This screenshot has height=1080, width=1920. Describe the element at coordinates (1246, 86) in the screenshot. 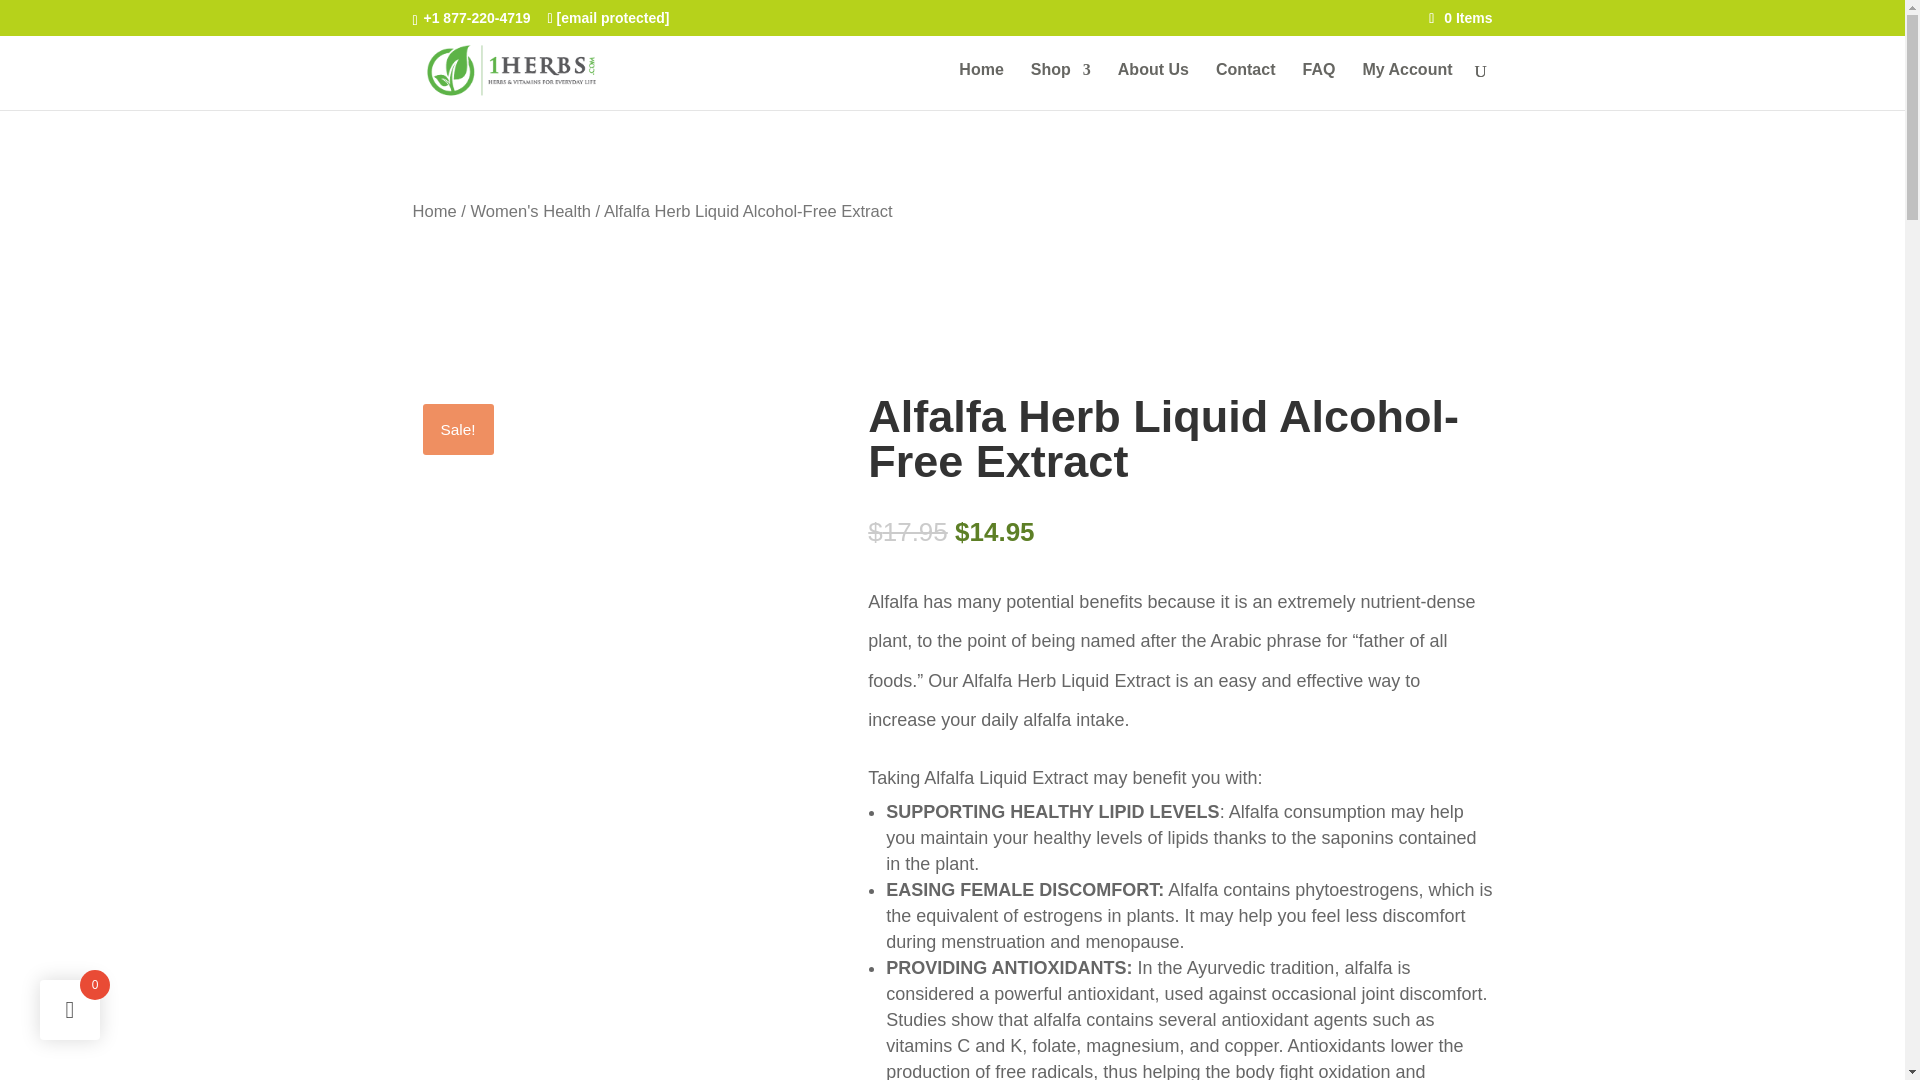

I see `Contact` at that location.